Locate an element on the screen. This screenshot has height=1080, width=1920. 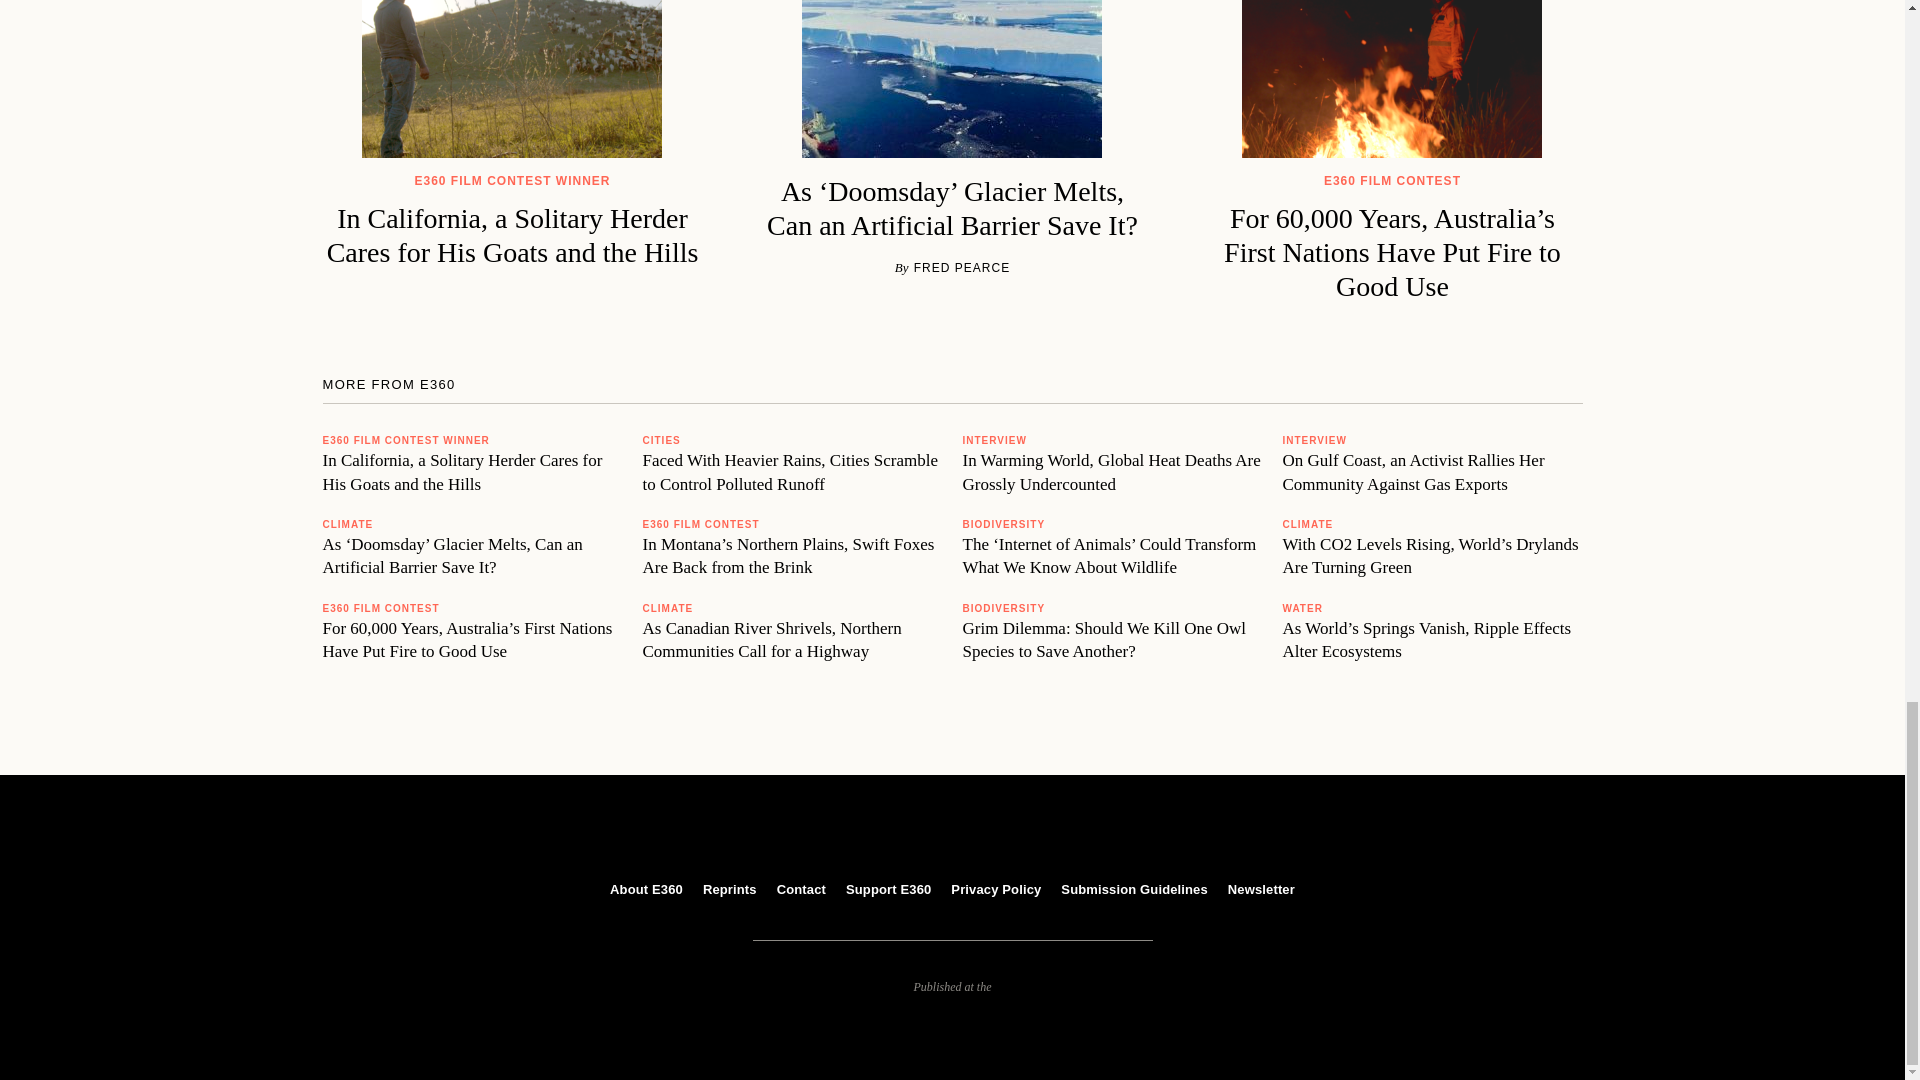
BIODIVERSITY is located at coordinates (1002, 524).